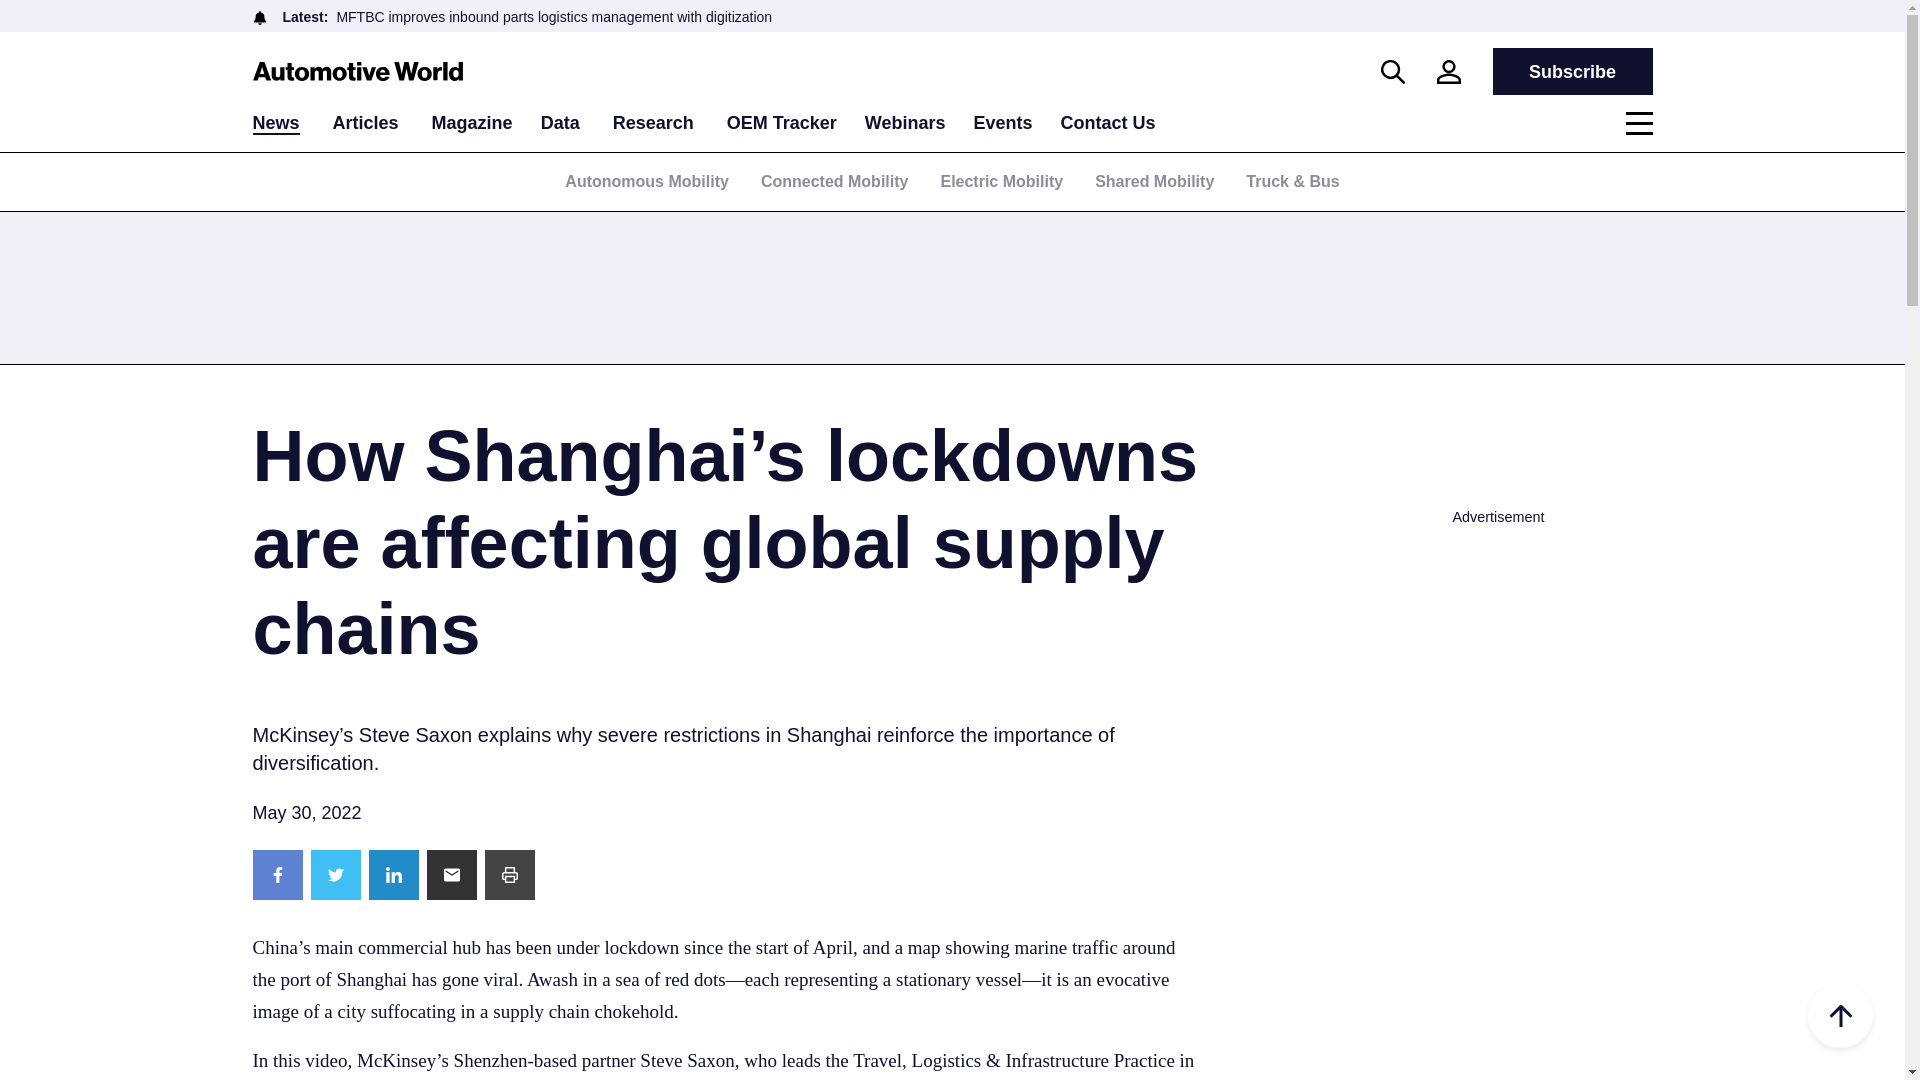  Describe the element at coordinates (275, 124) in the screenshot. I see `News` at that location.